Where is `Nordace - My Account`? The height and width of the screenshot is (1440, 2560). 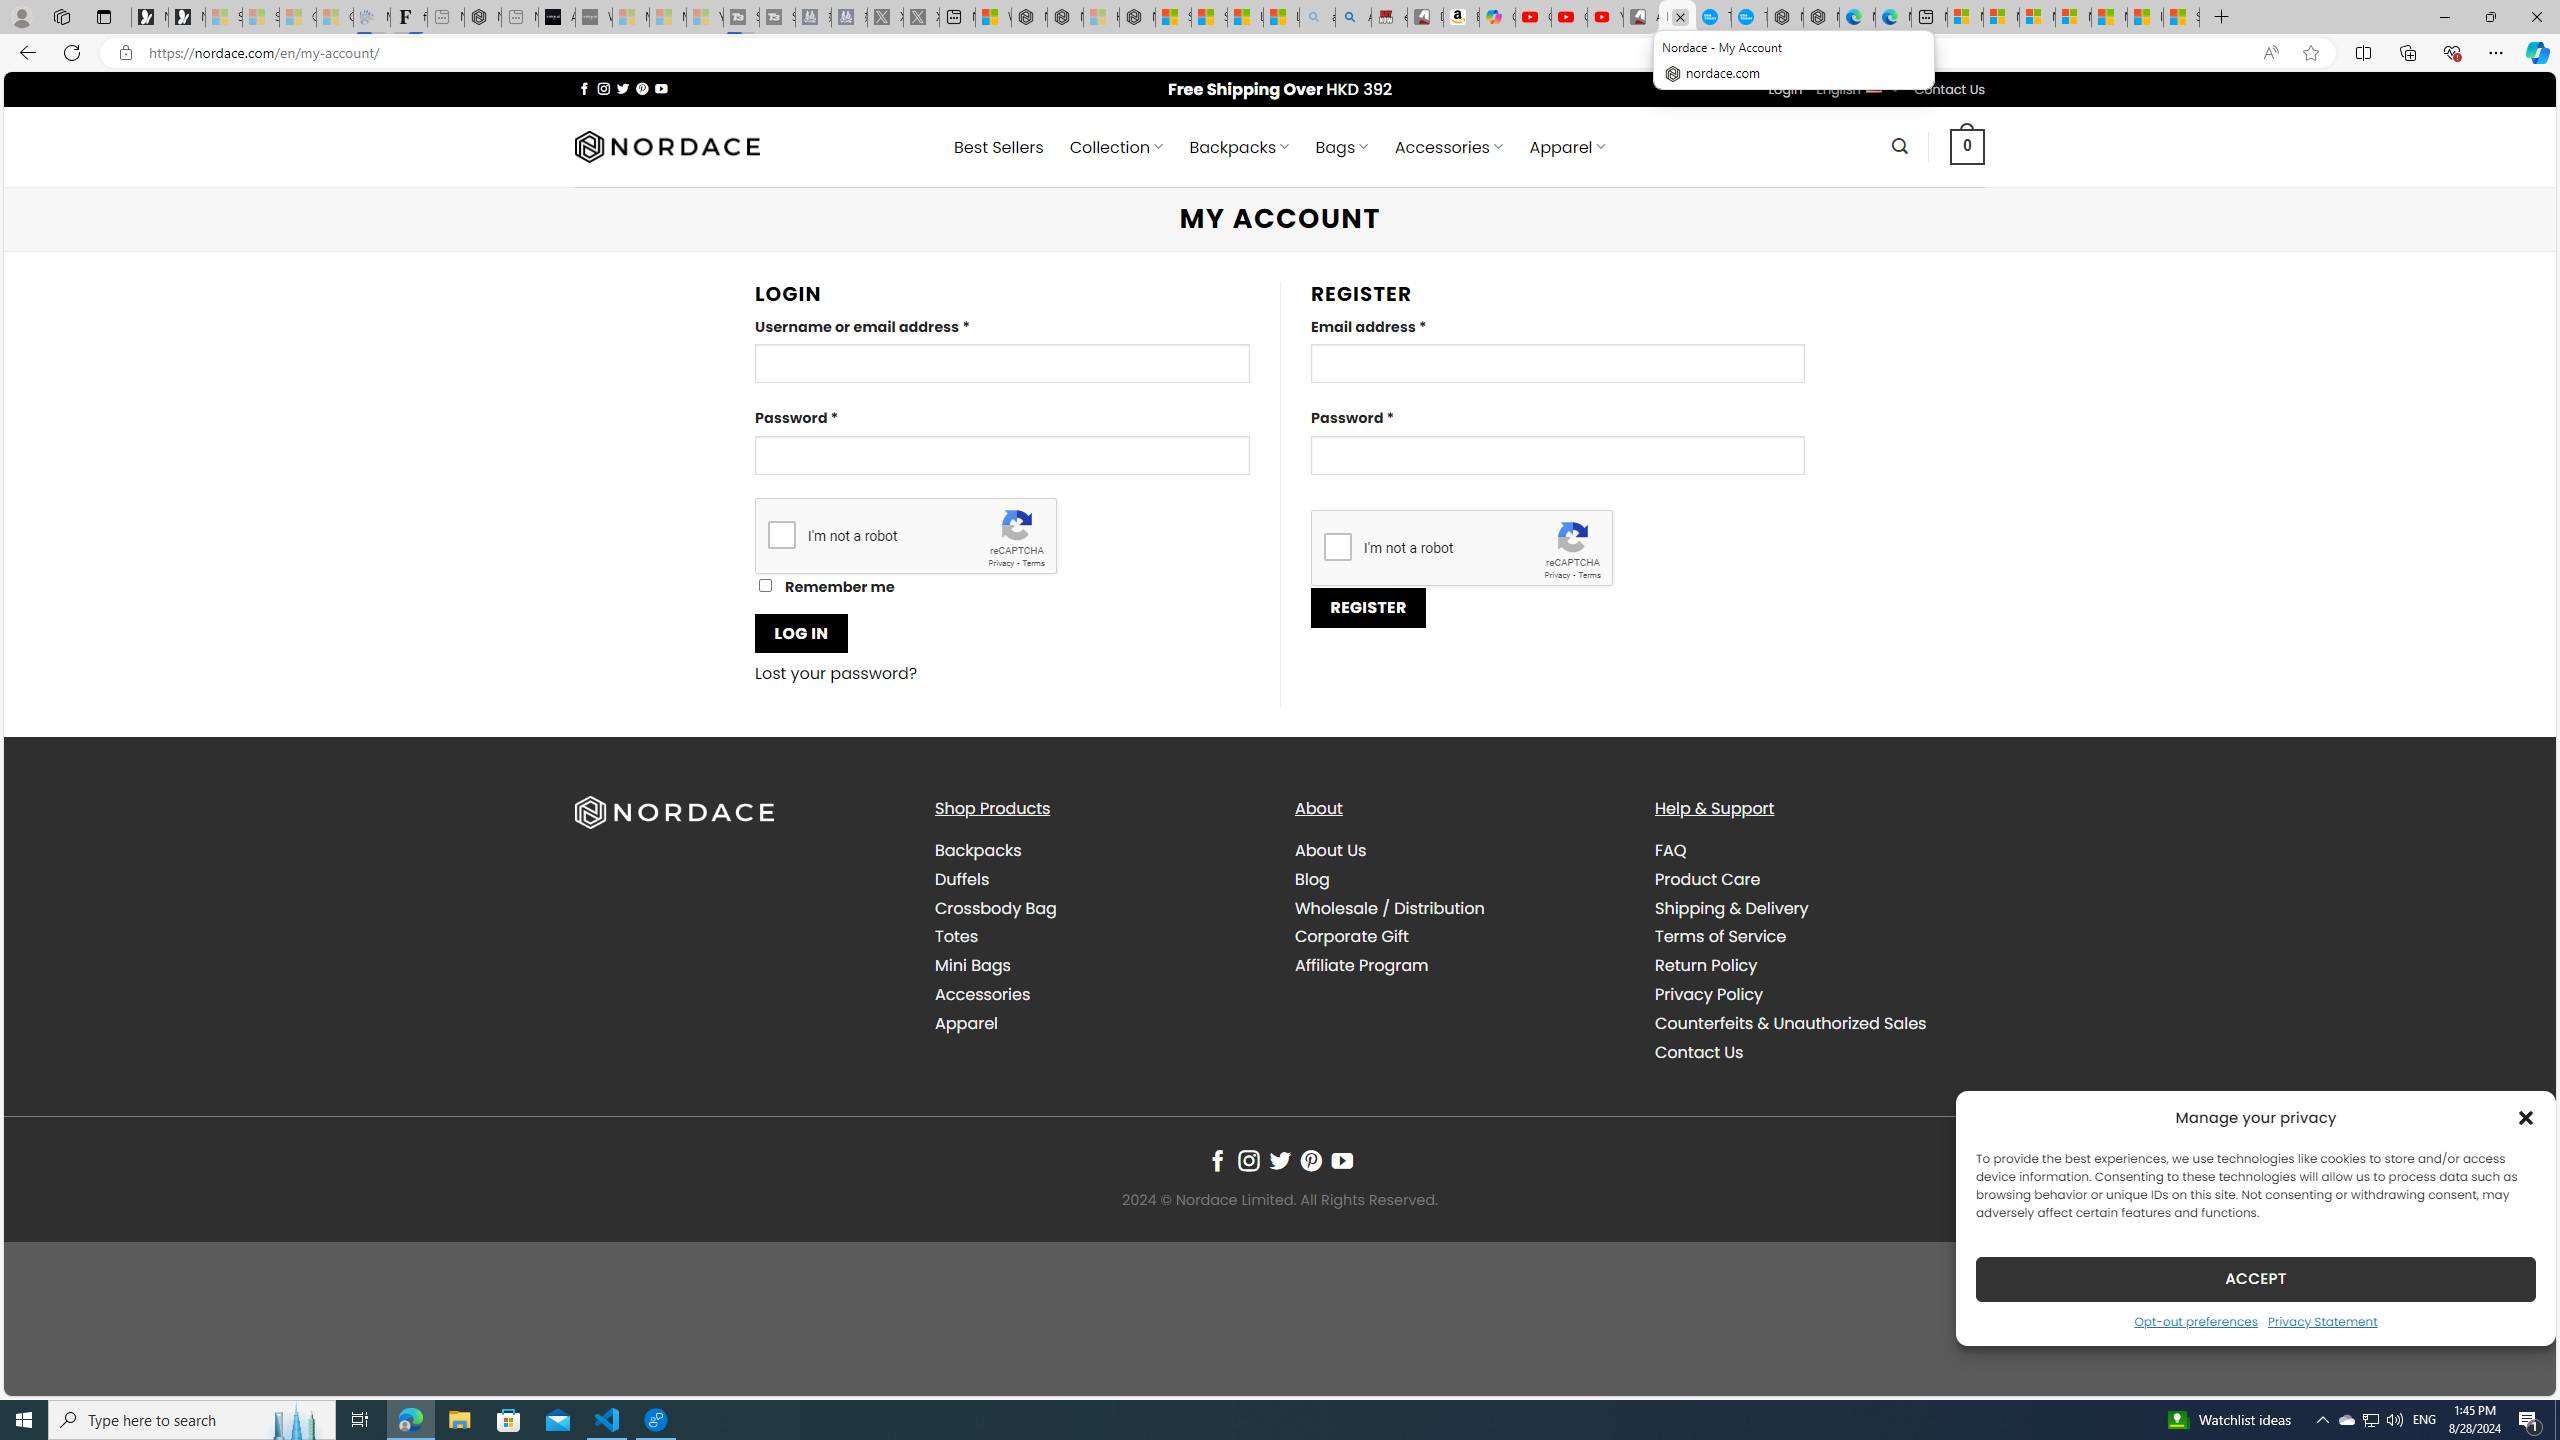 Nordace - My Account is located at coordinates (1678, 17).